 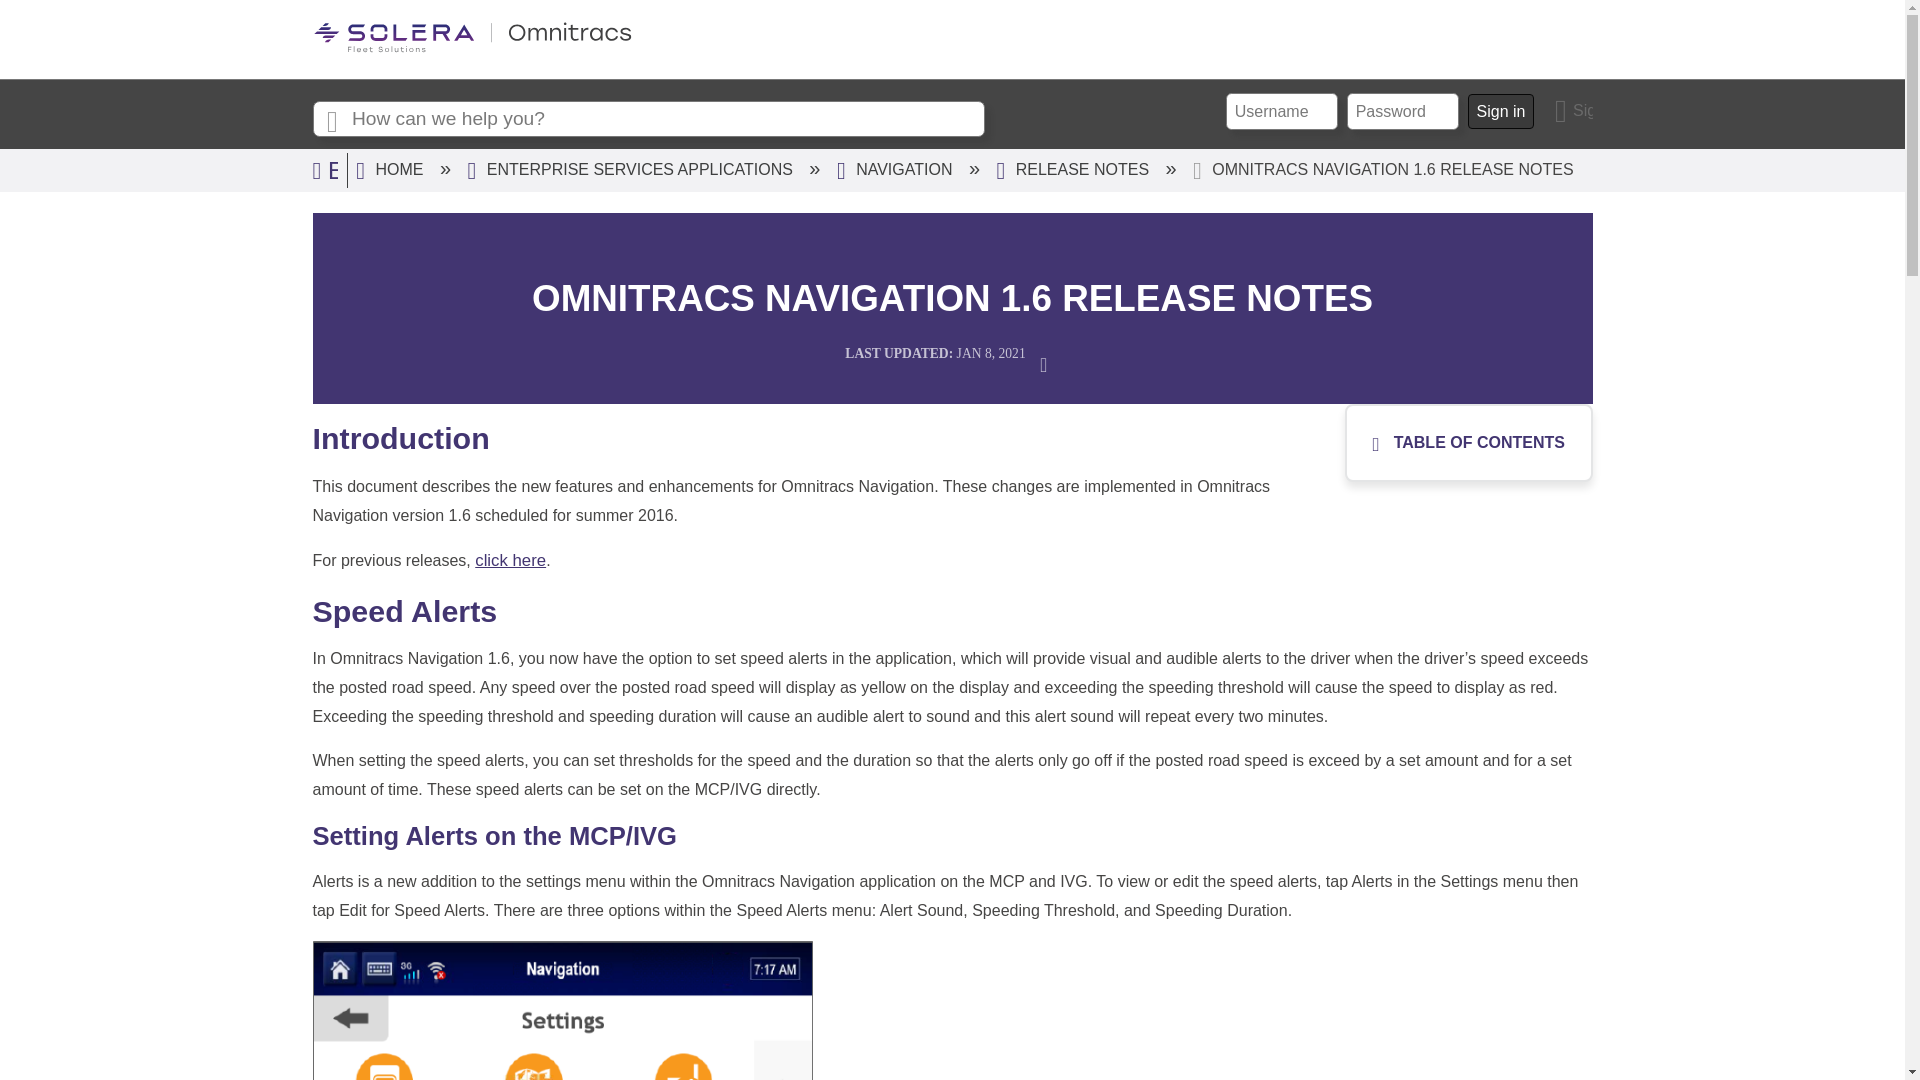 What do you see at coordinates (633, 169) in the screenshot?
I see `ENTERPRISE SERVICES APPLICATIONS` at bounding box center [633, 169].